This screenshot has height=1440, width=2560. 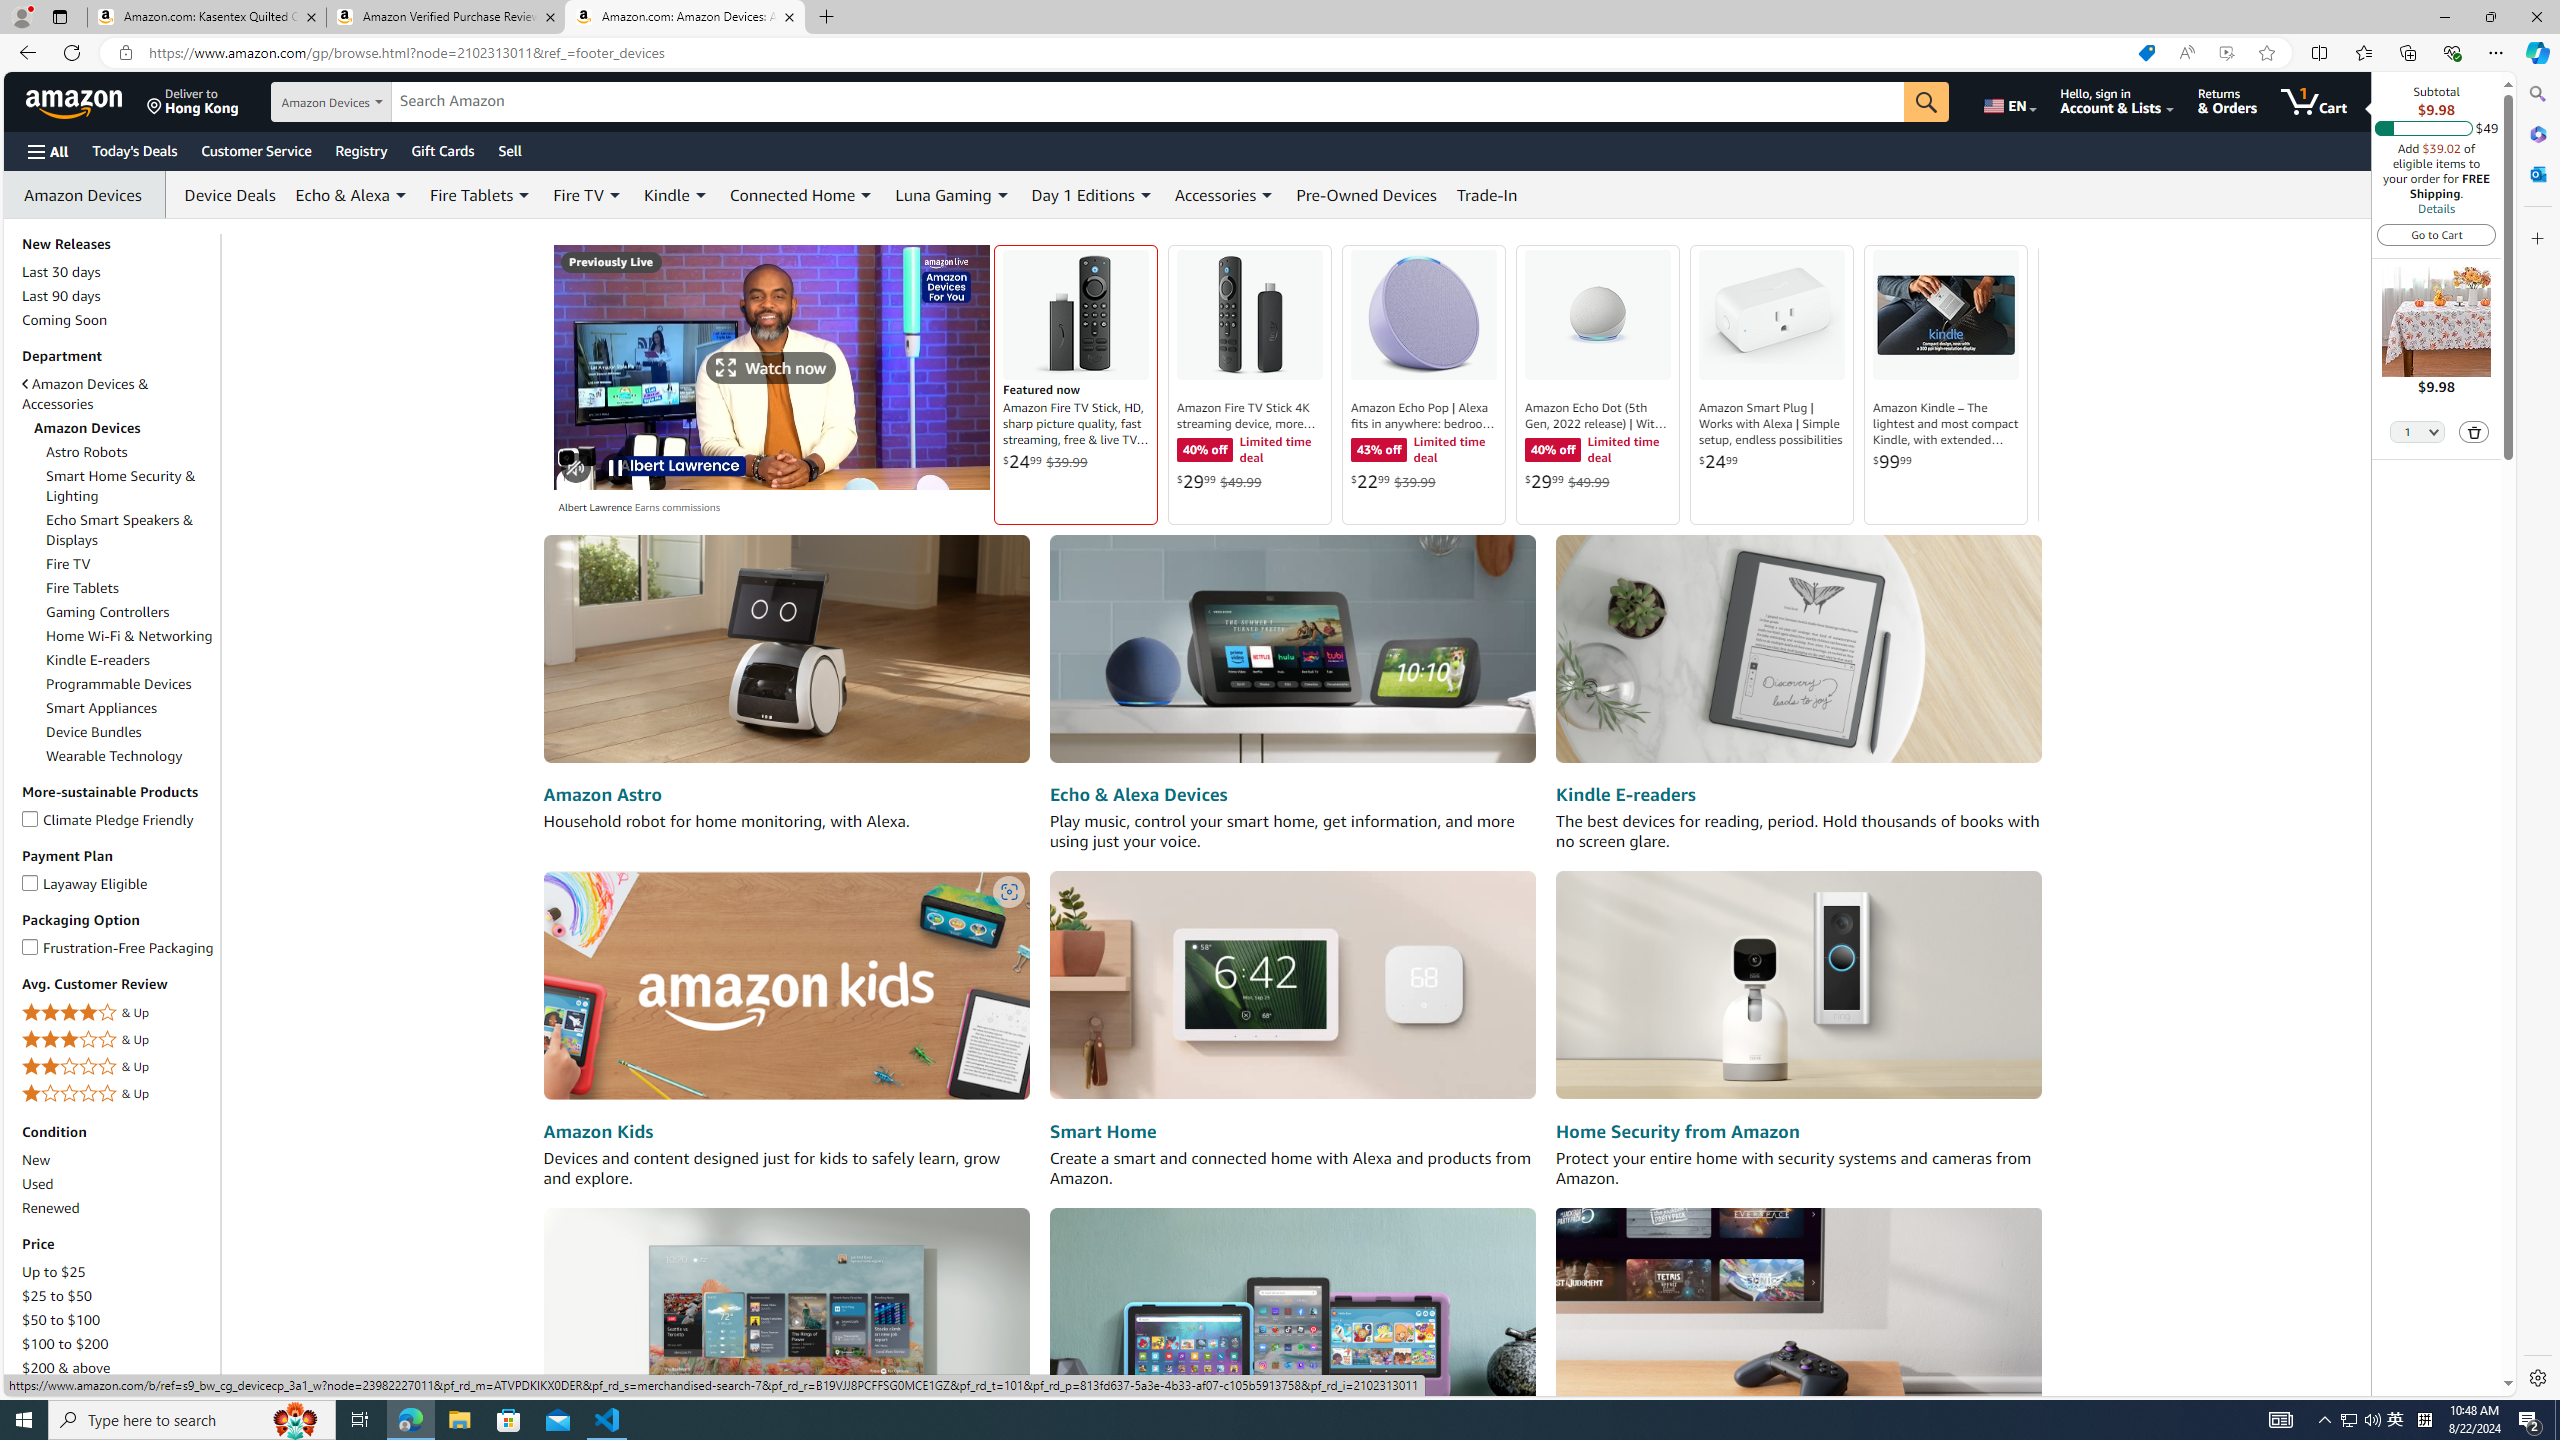 What do you see at coordinates (1798, 650) in the screenshot?
I see `Kindle e-reader devices` at bounding box center [1798, 650].